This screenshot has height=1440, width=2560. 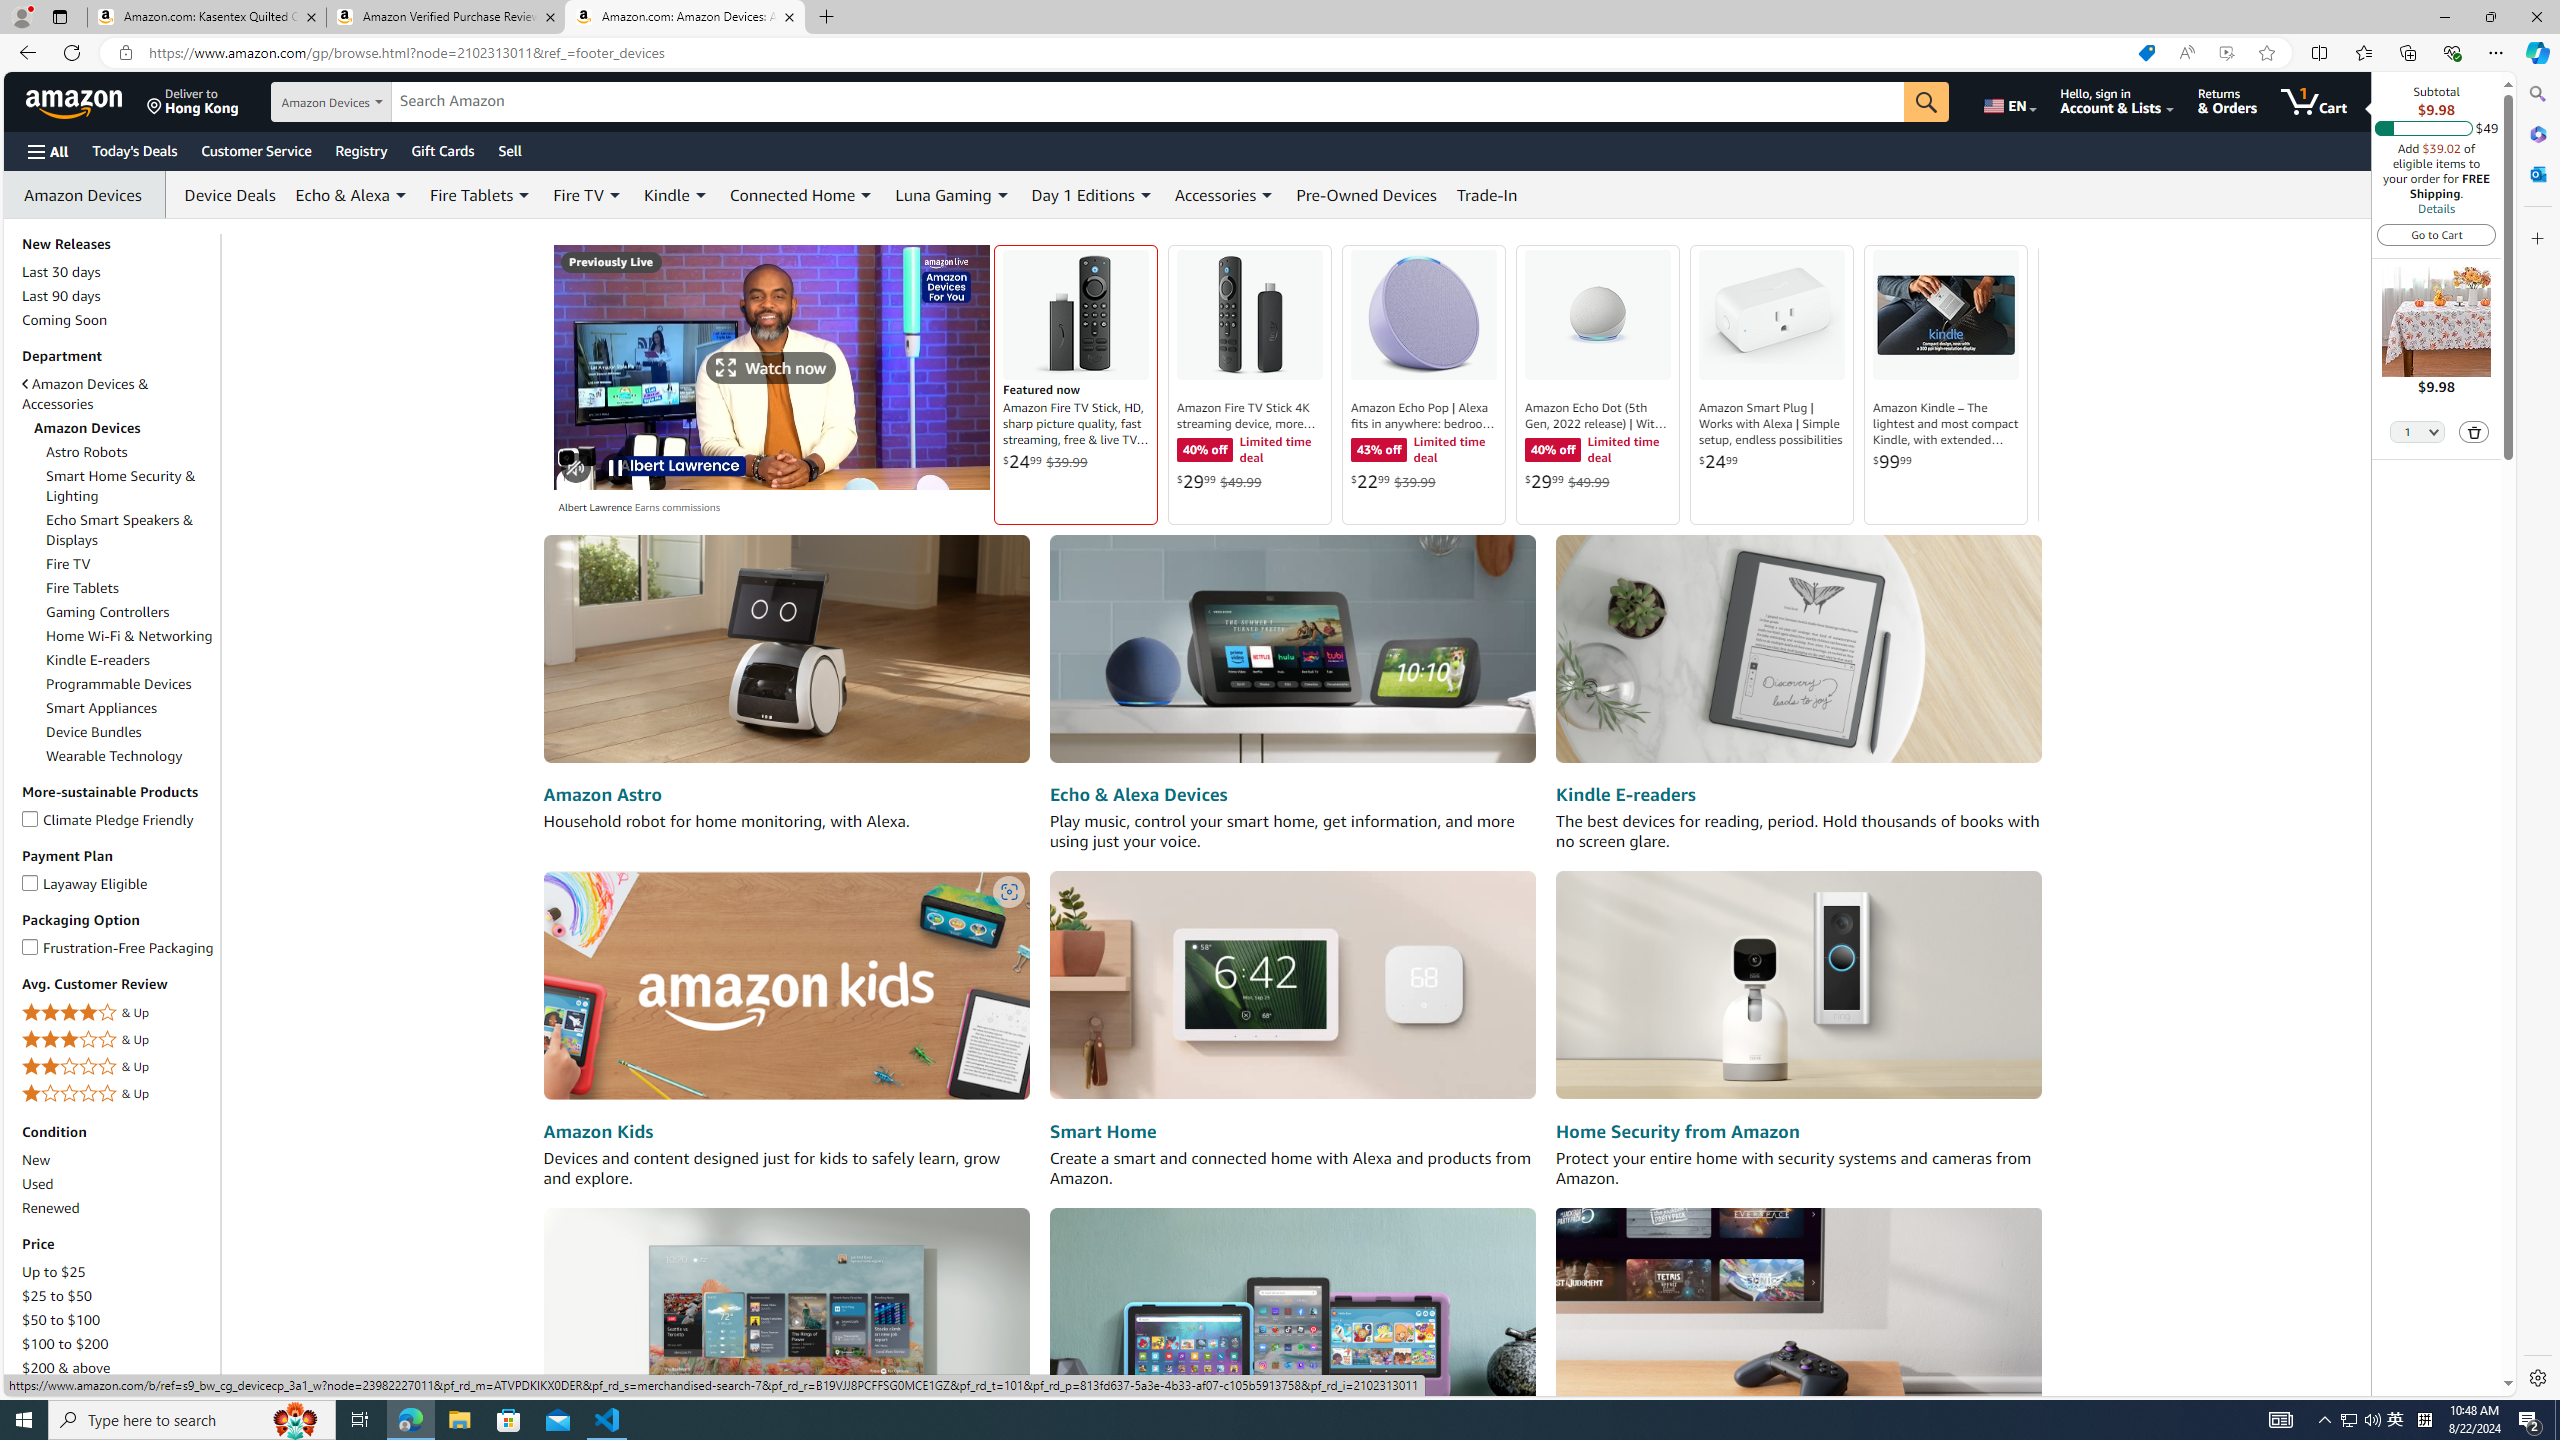 What do you see at coordinates (1798, 650) in the screenshot?
I see `Kindle e-reader devices` at bounding box center [1798, 650].